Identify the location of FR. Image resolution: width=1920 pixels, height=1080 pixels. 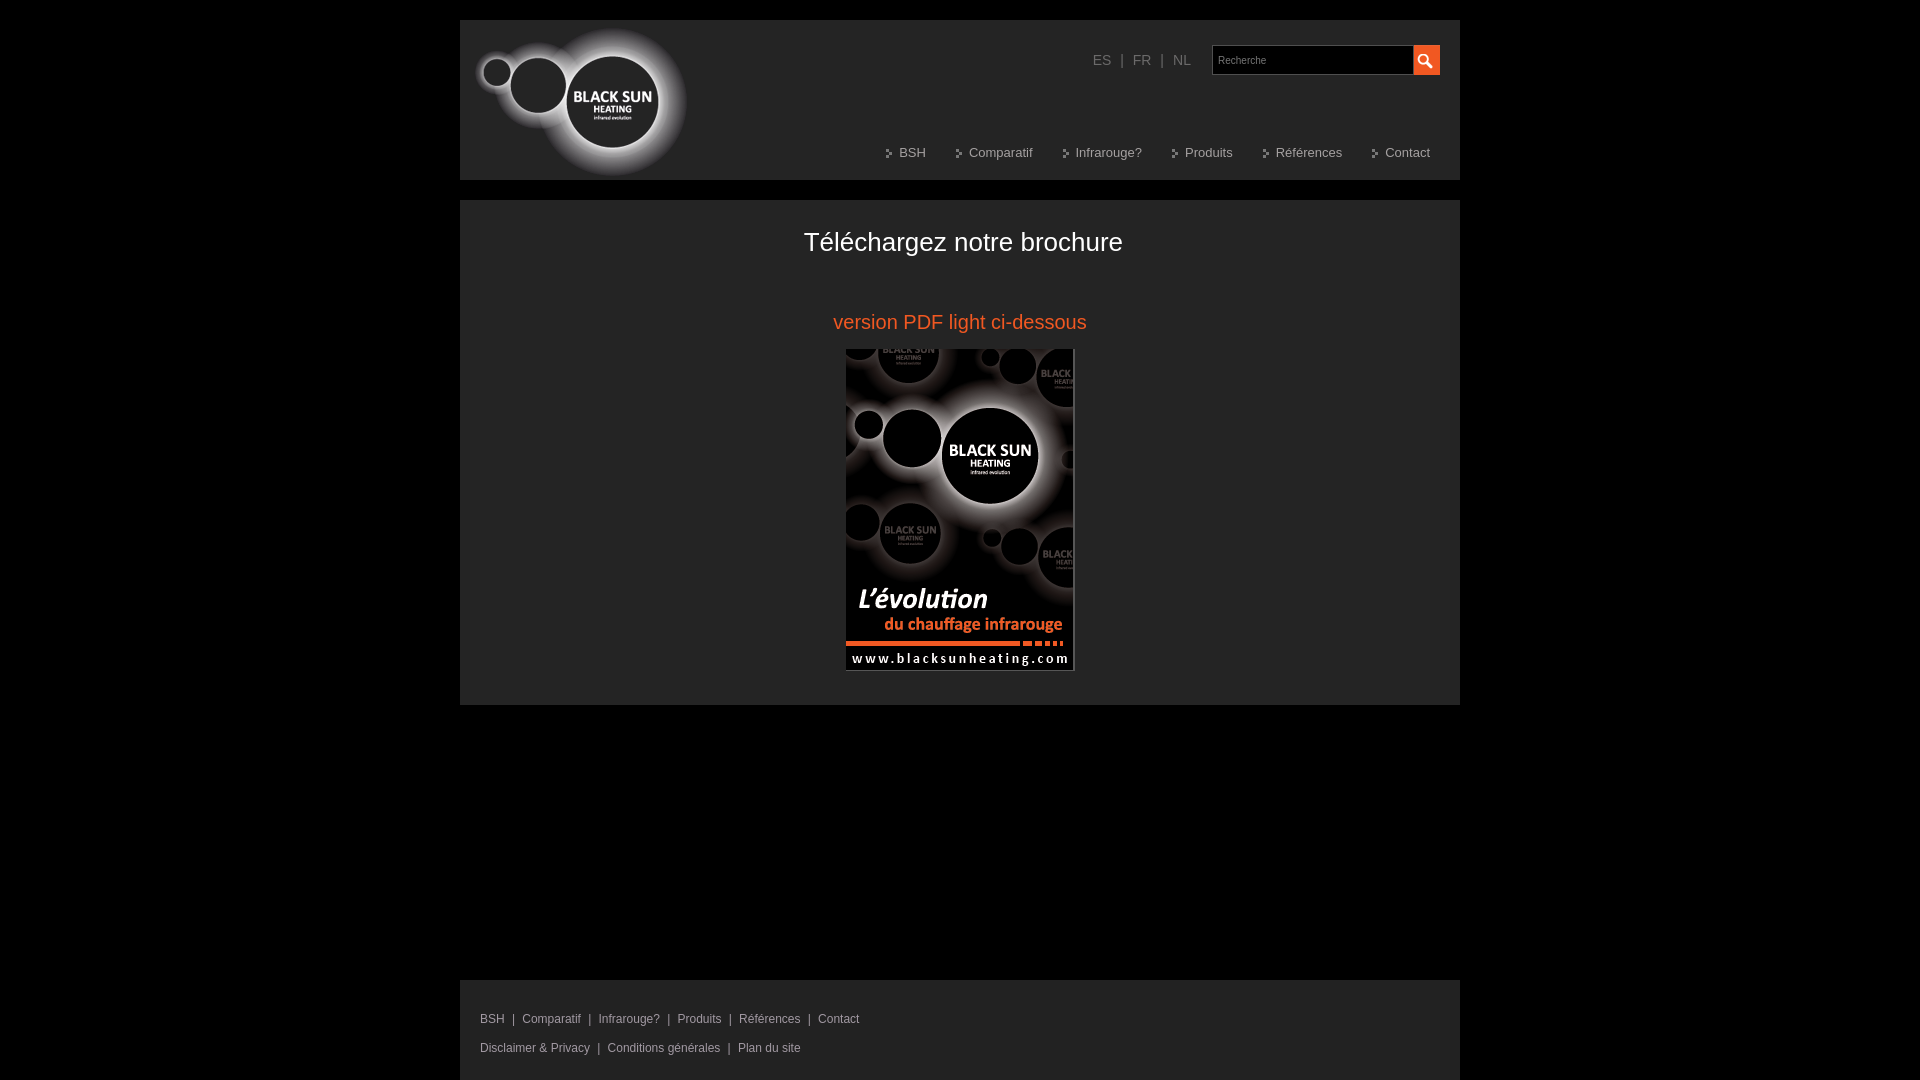
(1142, 60).